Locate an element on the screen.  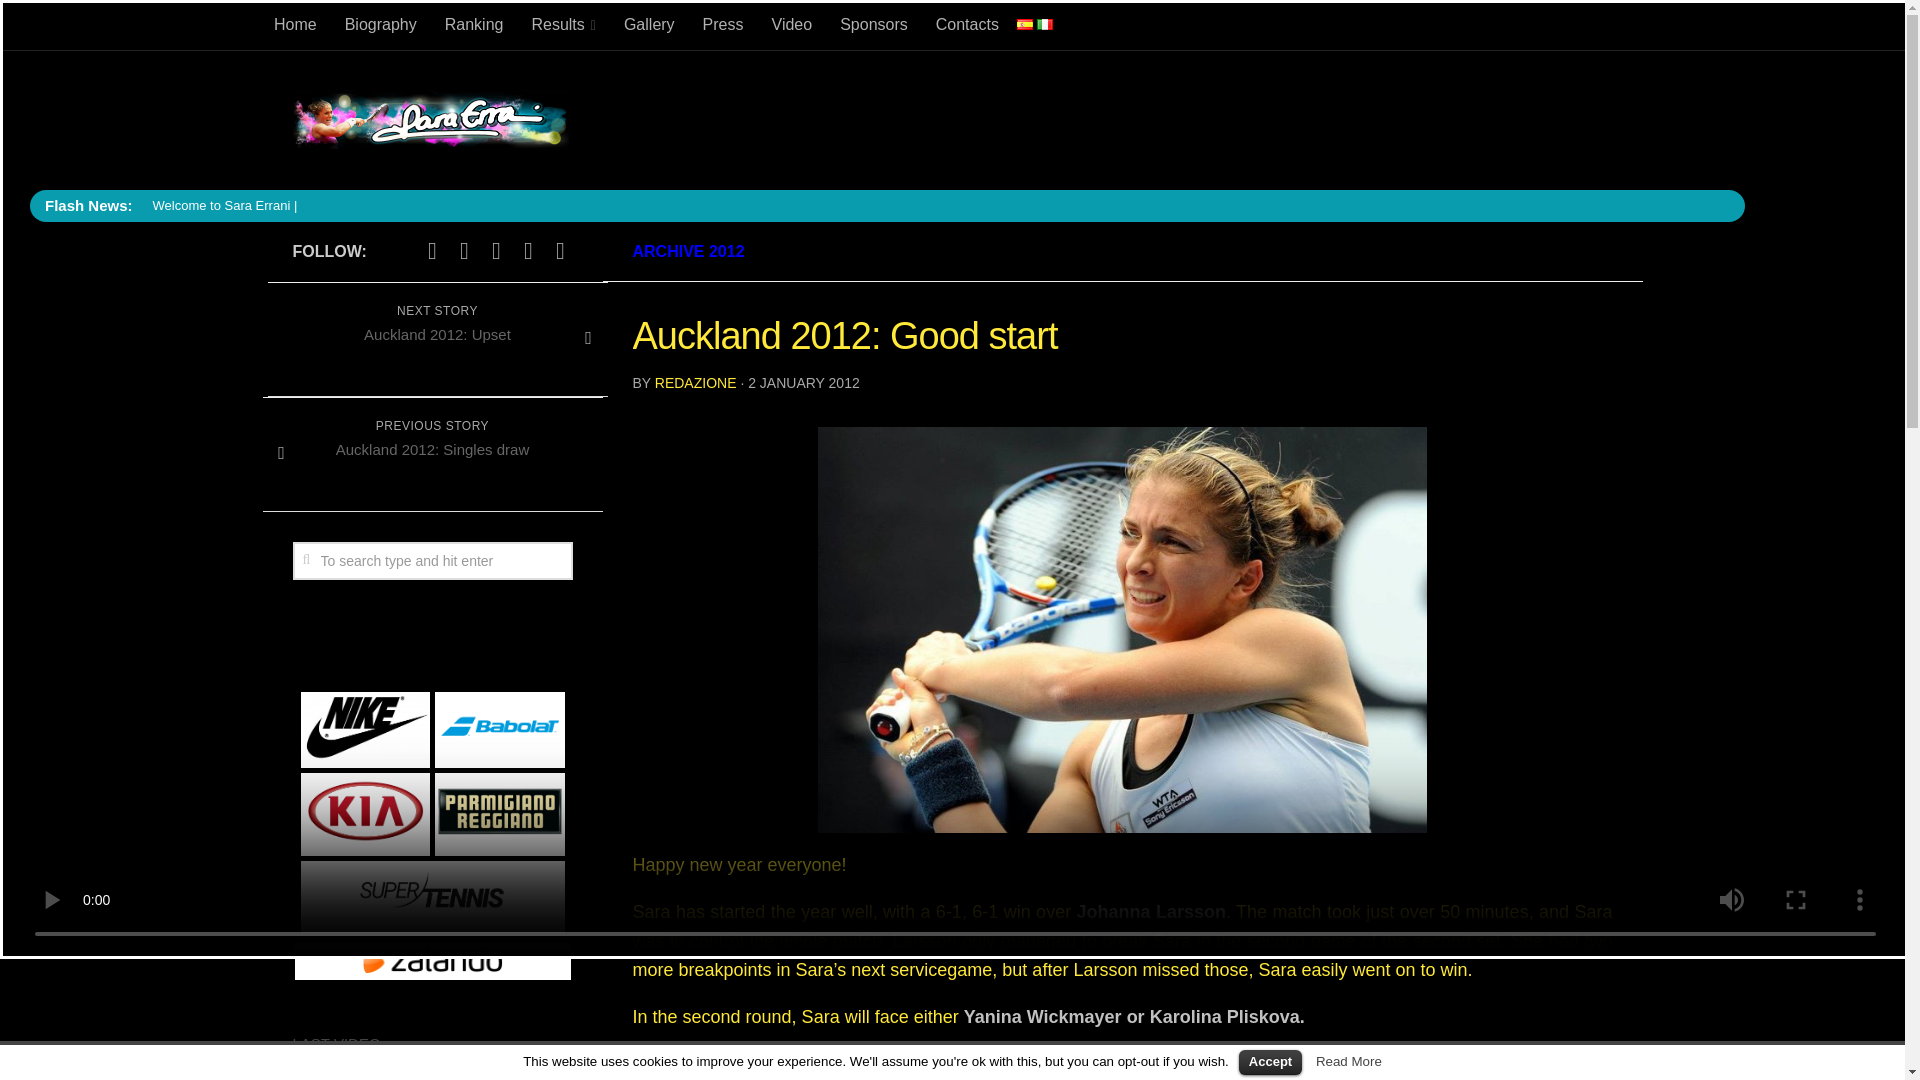
Video is located at coordinates (792, 24).